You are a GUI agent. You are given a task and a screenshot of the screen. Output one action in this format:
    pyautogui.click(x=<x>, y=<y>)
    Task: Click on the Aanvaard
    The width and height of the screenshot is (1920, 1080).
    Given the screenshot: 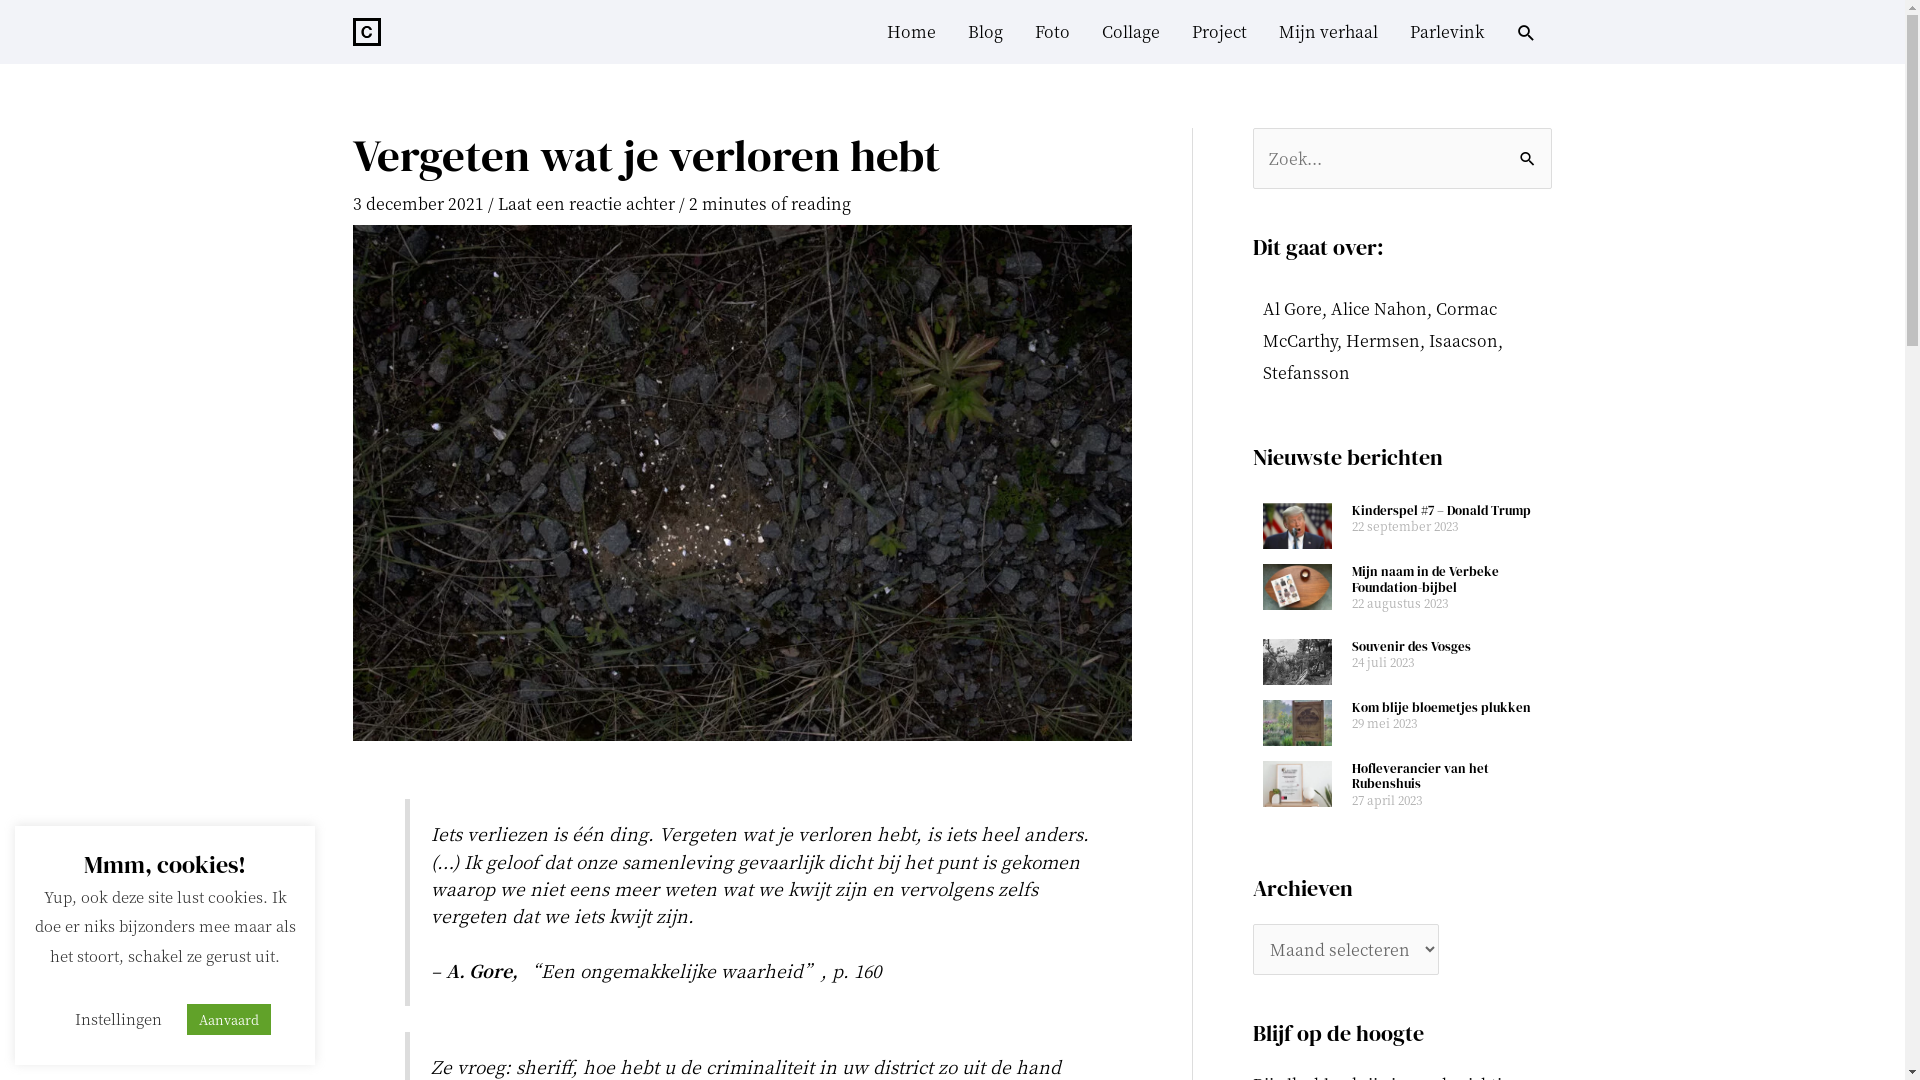 What is the action you would take?
    pyautogui.click(x=228, y=1020)
    